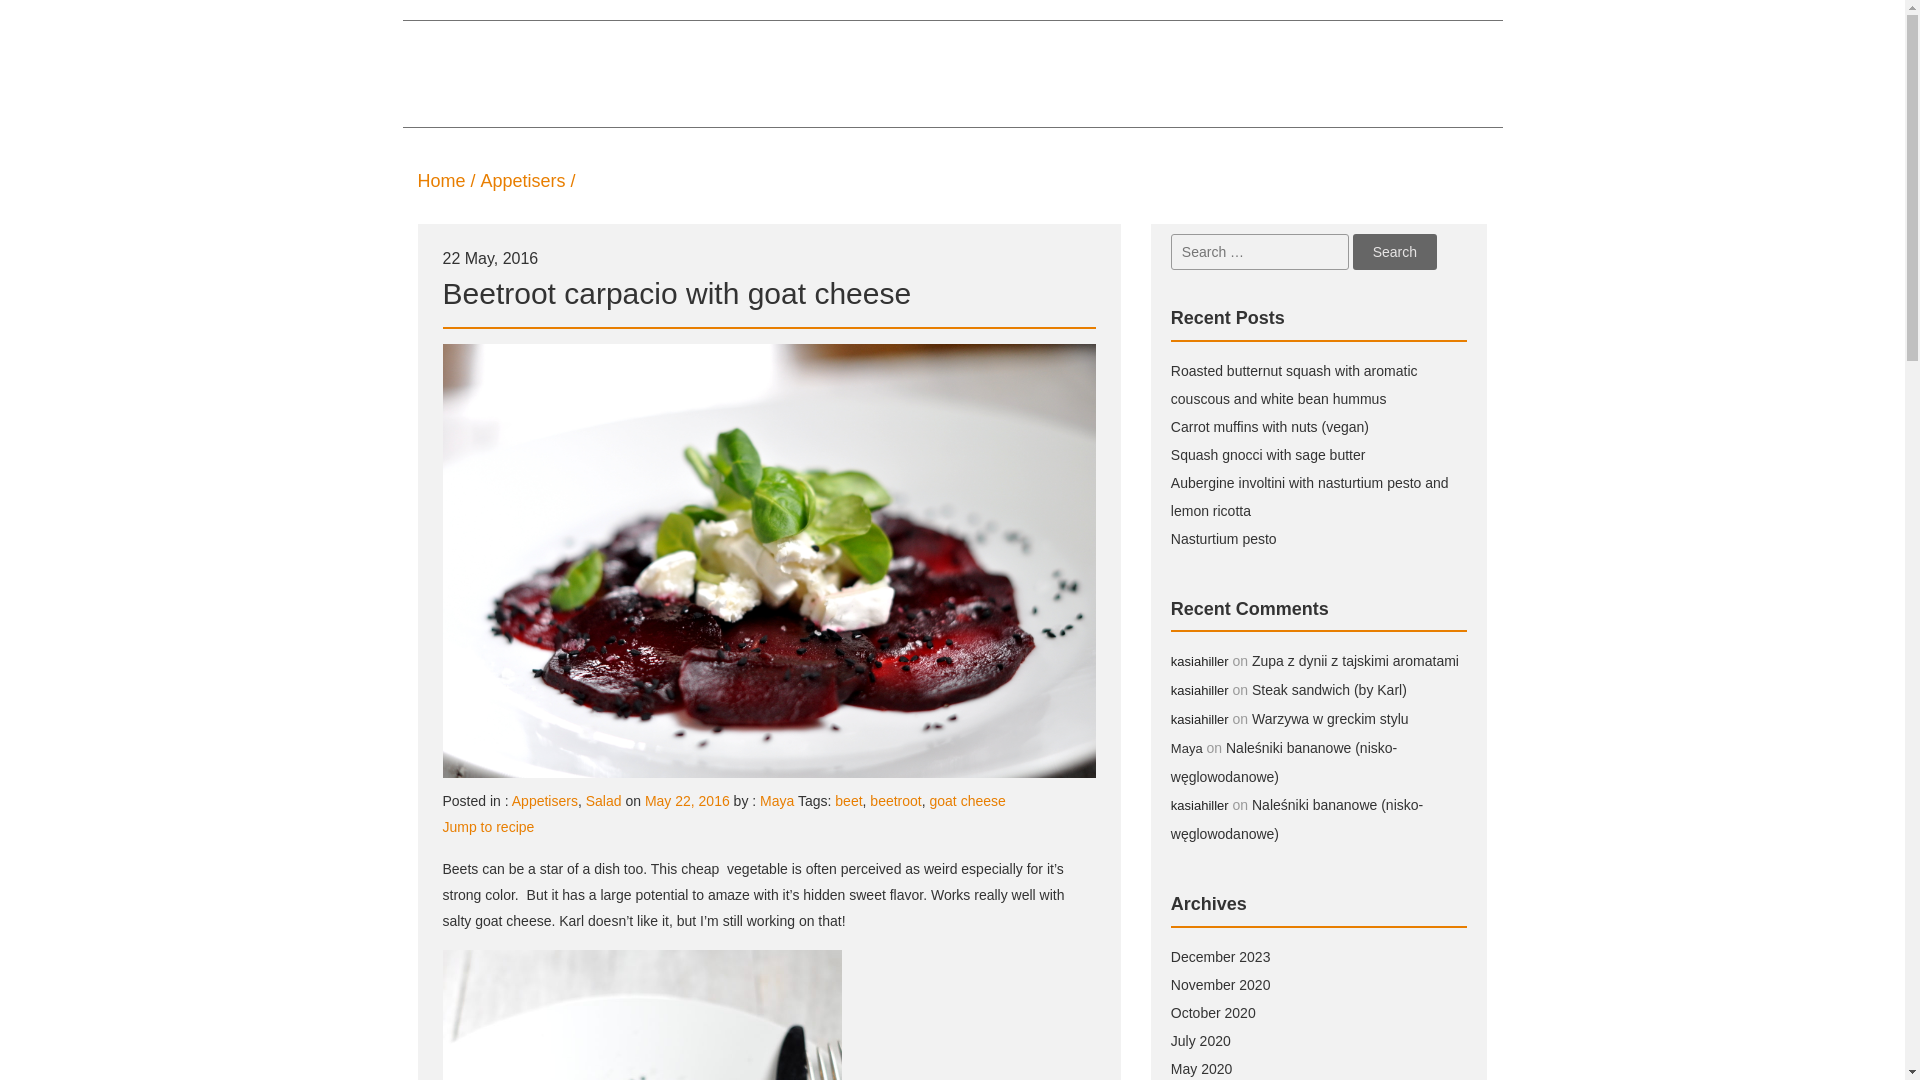  Describe the element at coordinates (687, 800) in the screenshot. I see `1:46 pm` at that location.